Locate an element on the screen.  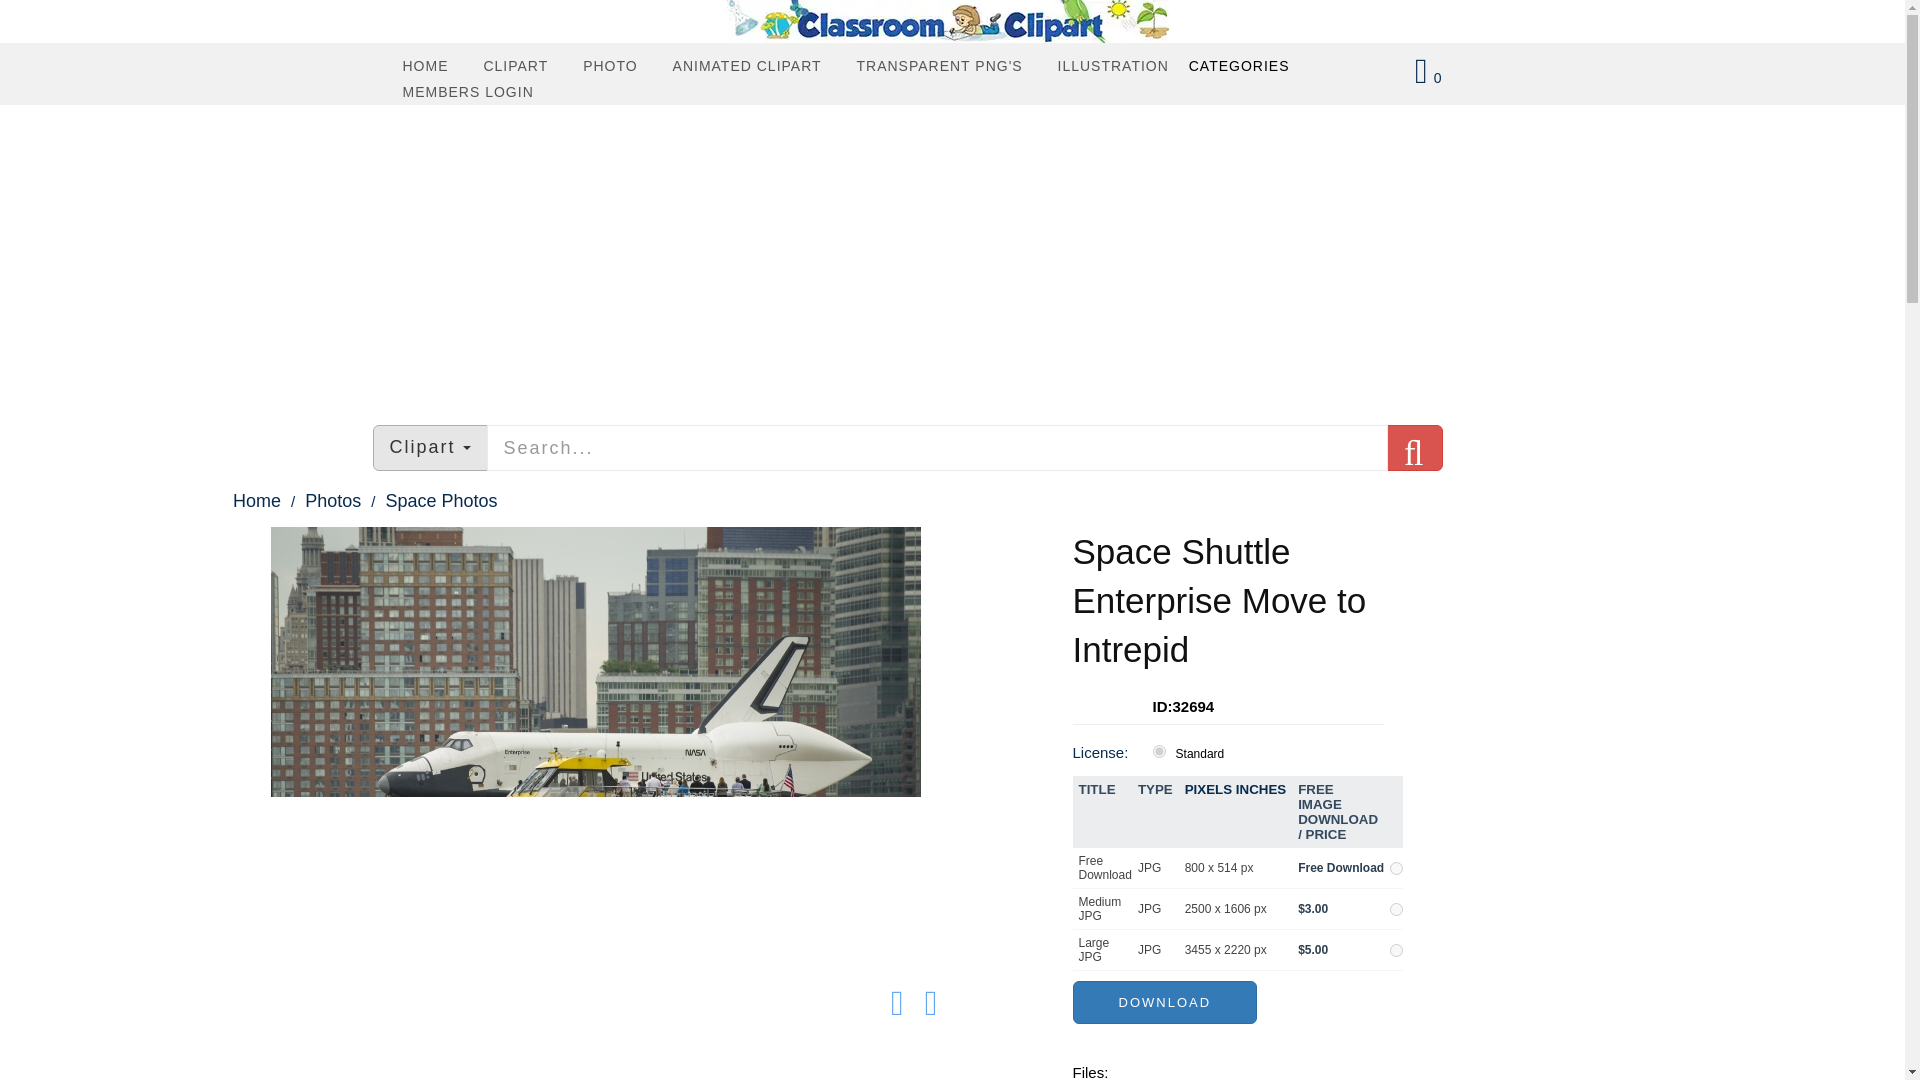
TRANSPARENT PNG'S is located at coordinates (938, 65).